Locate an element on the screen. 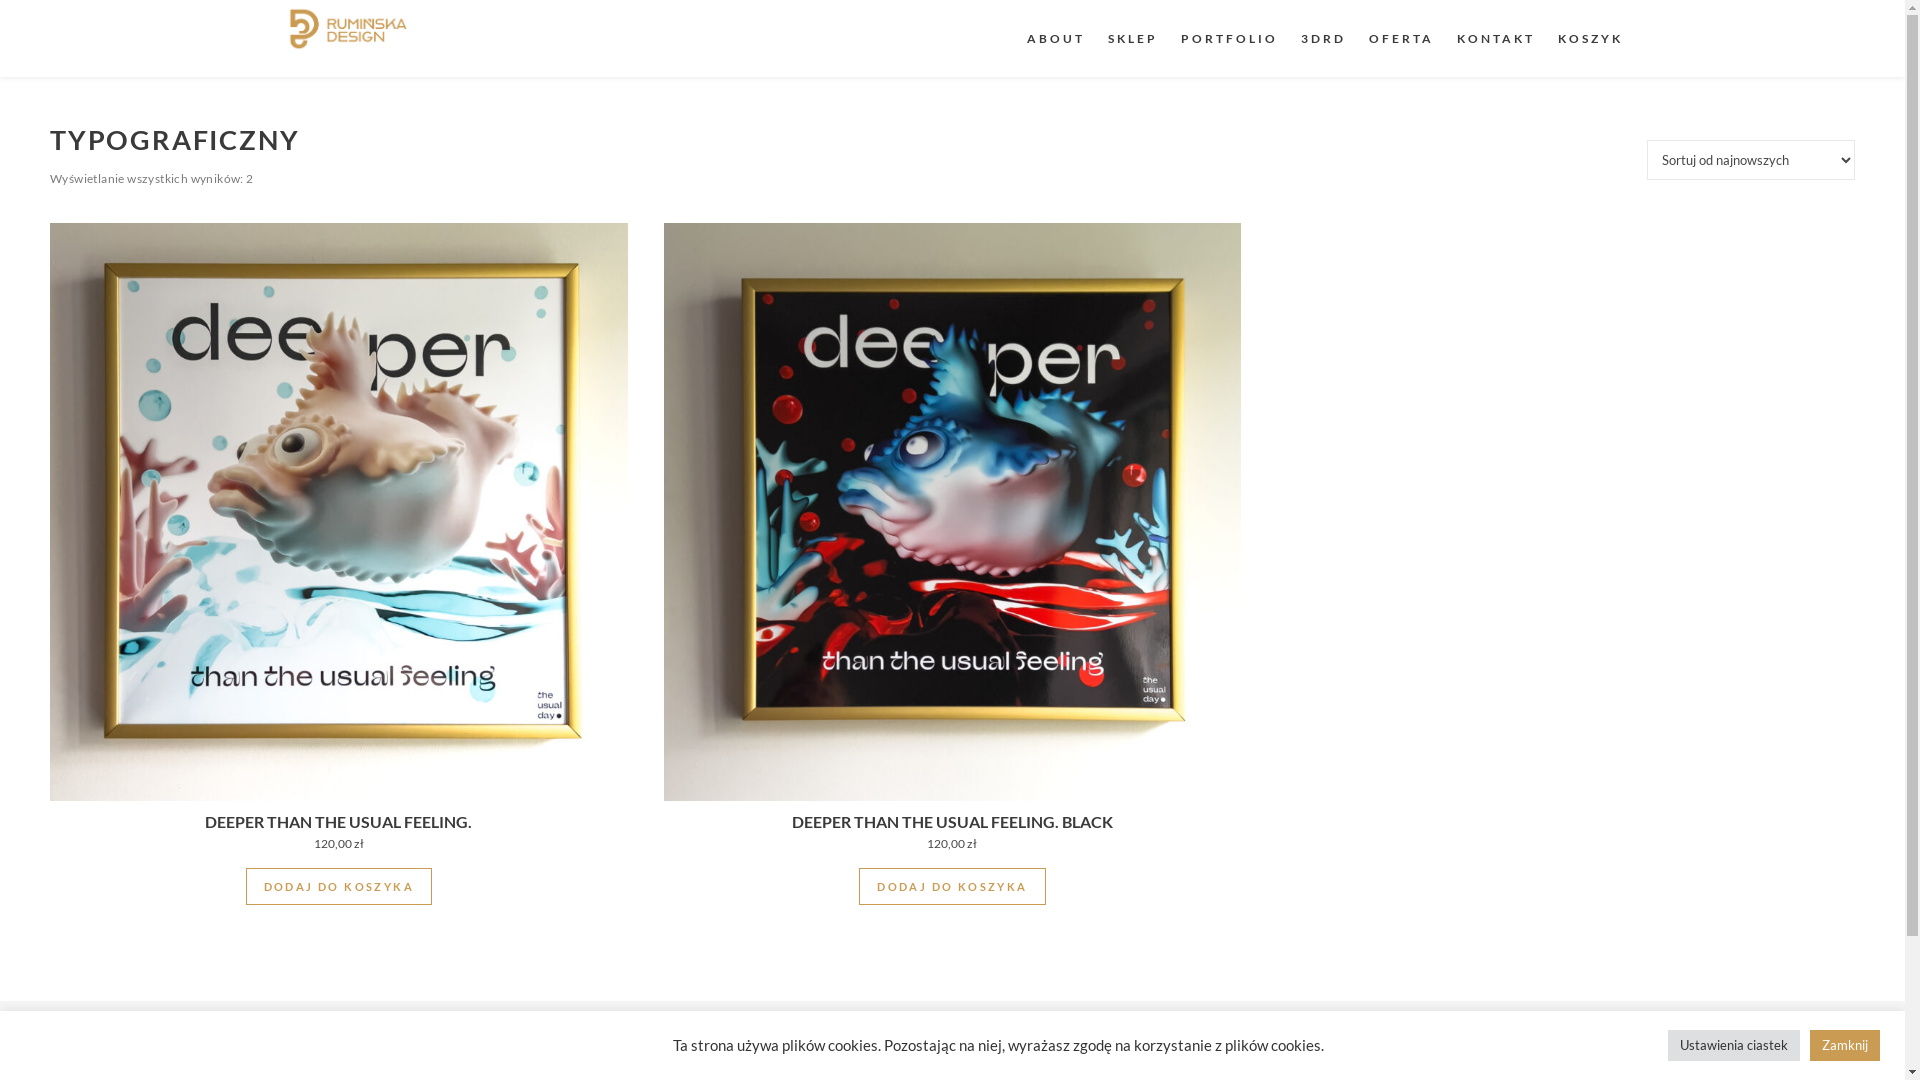 The image size is (1920, 1080). OFERTA is located at coordinates (1400, 38).